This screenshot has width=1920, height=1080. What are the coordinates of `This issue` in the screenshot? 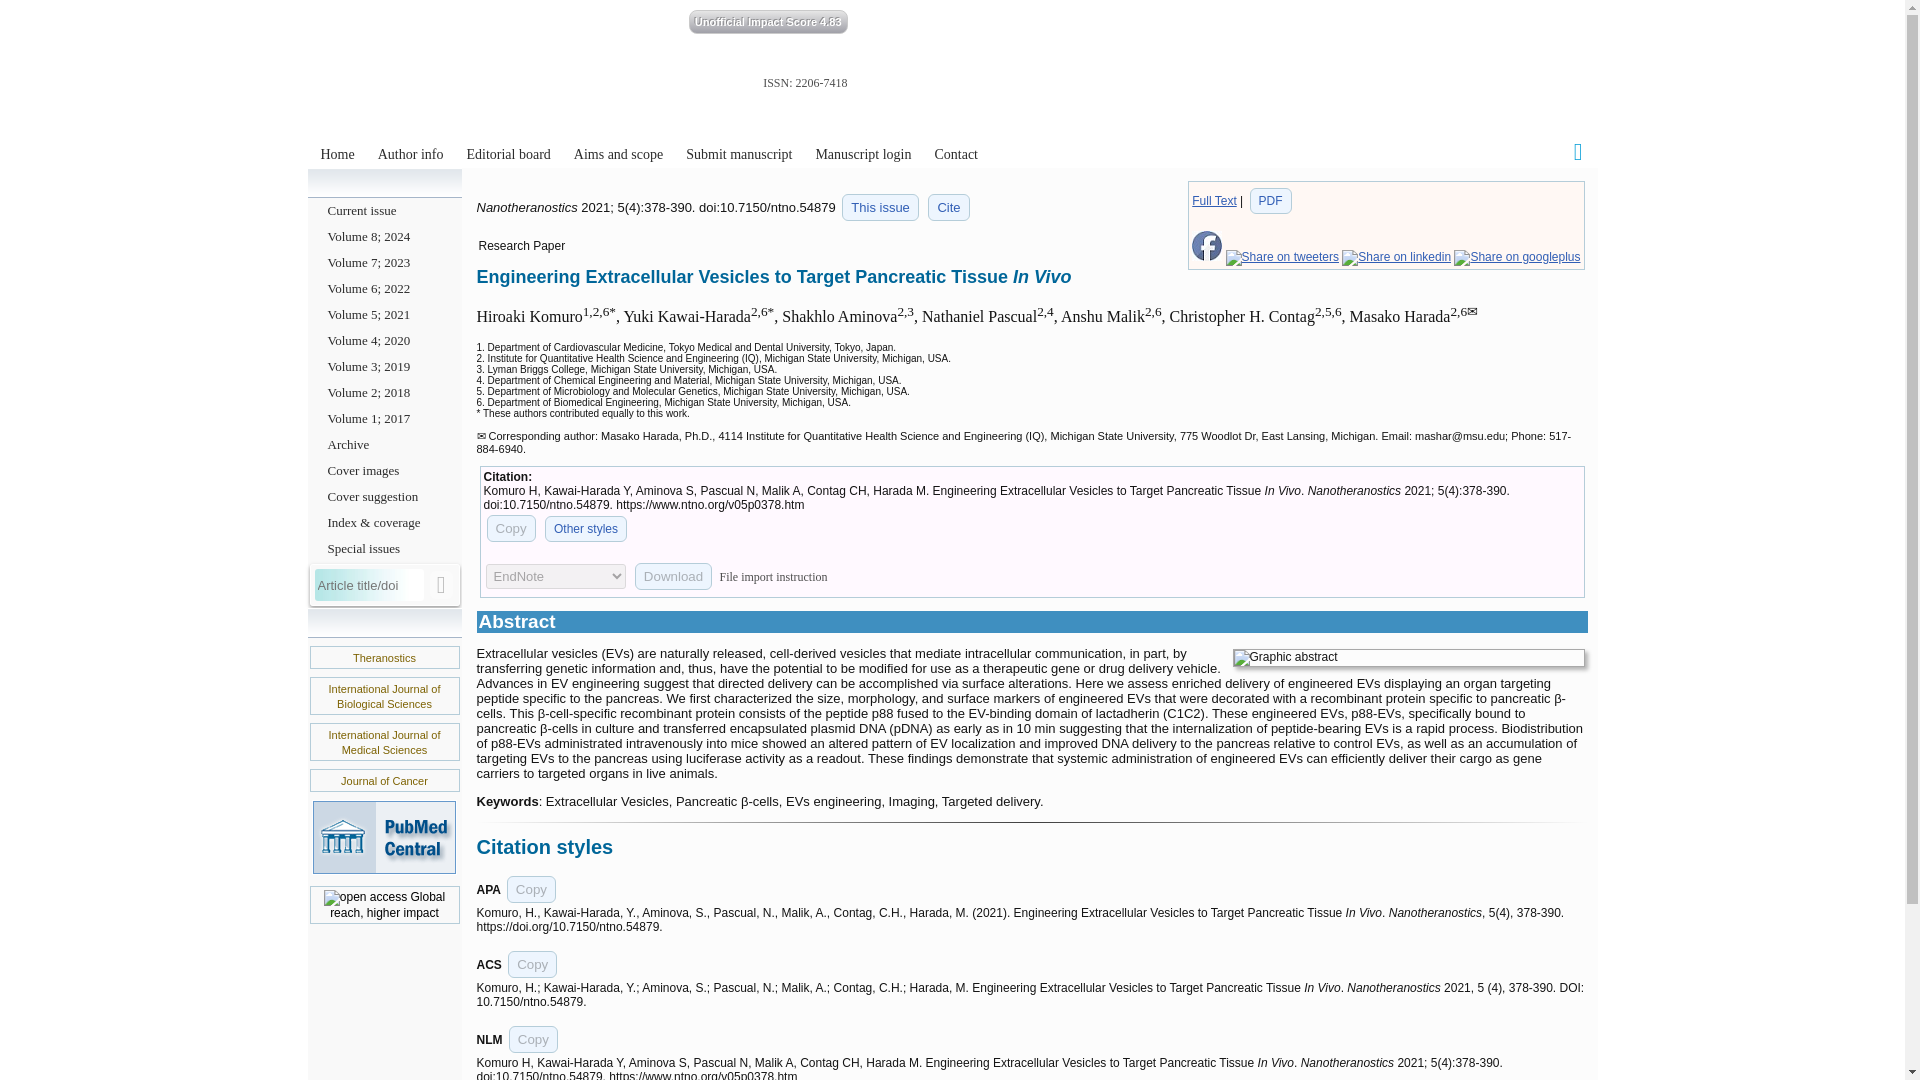 It's located at (880, 208).